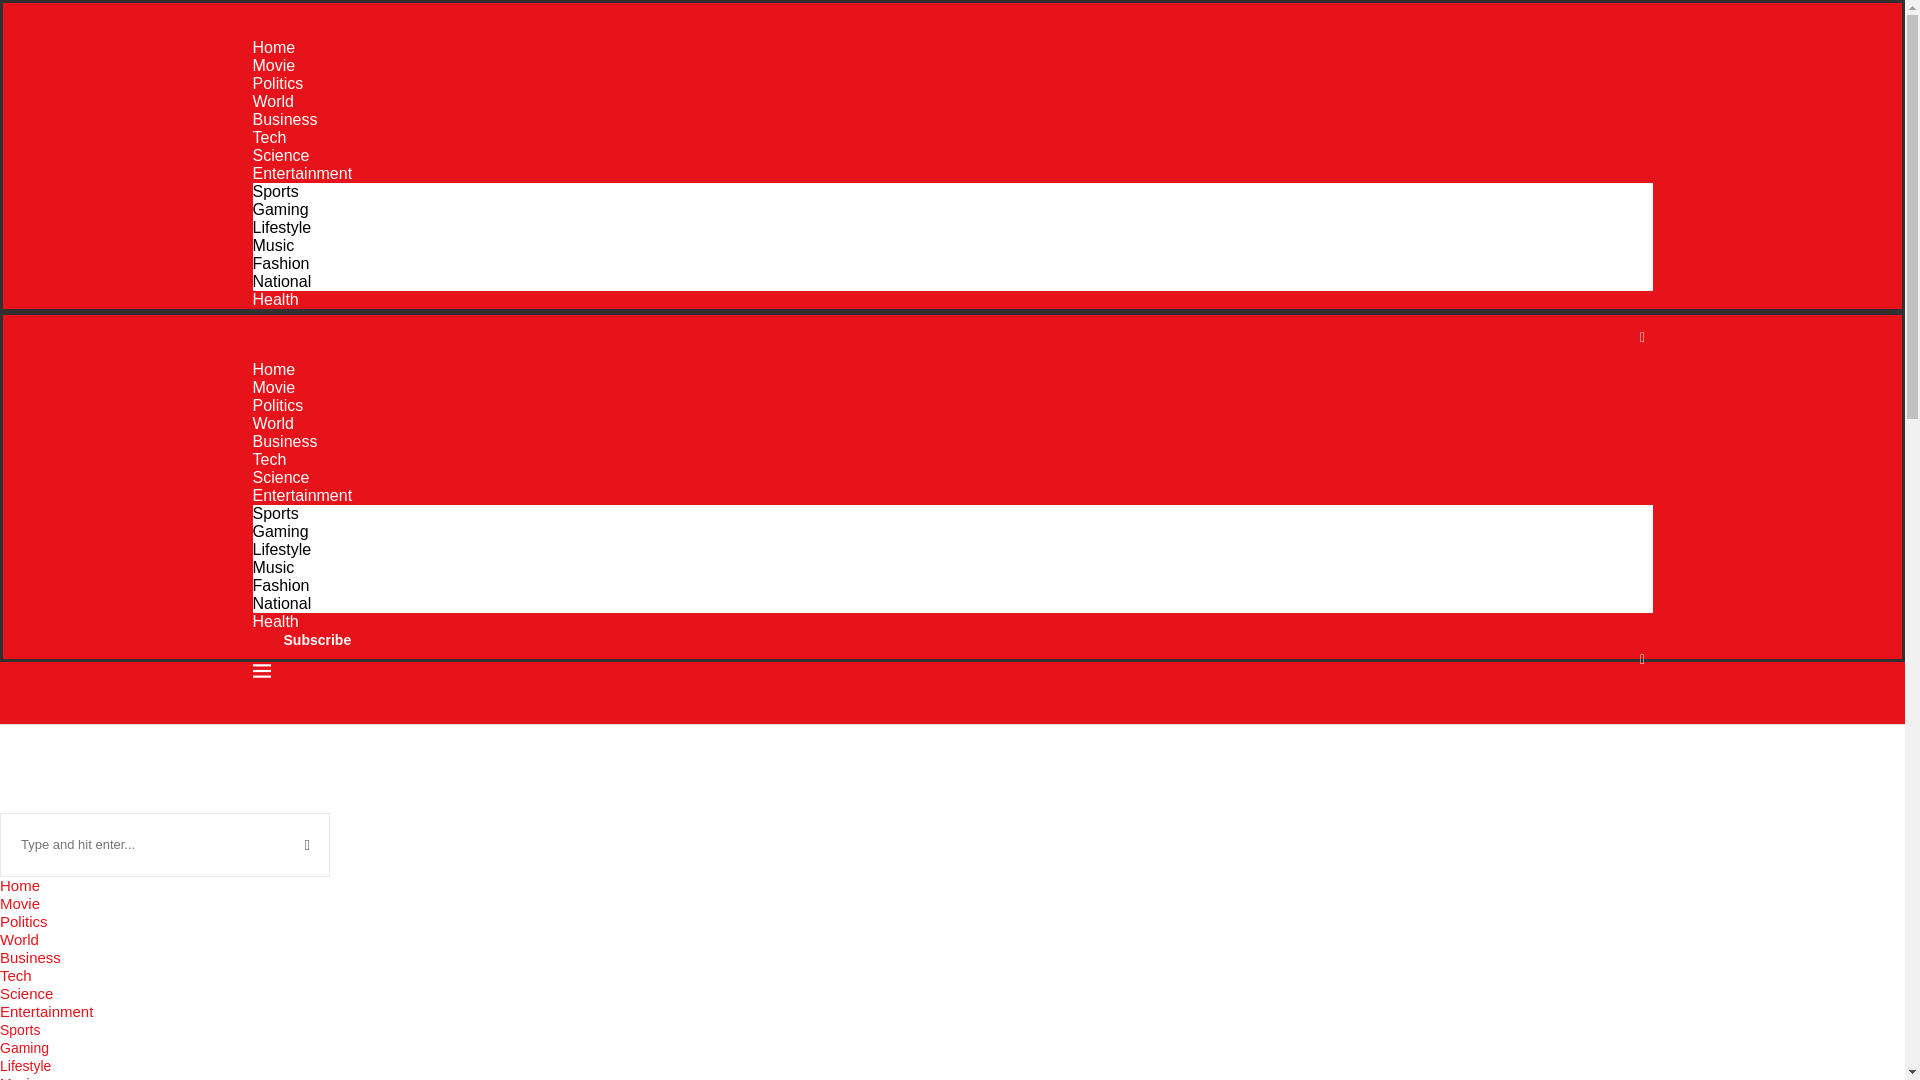  What do you see at coordinates (268, 136) in the screenshot?
I see `Tech` at bounding box center [268, 136].